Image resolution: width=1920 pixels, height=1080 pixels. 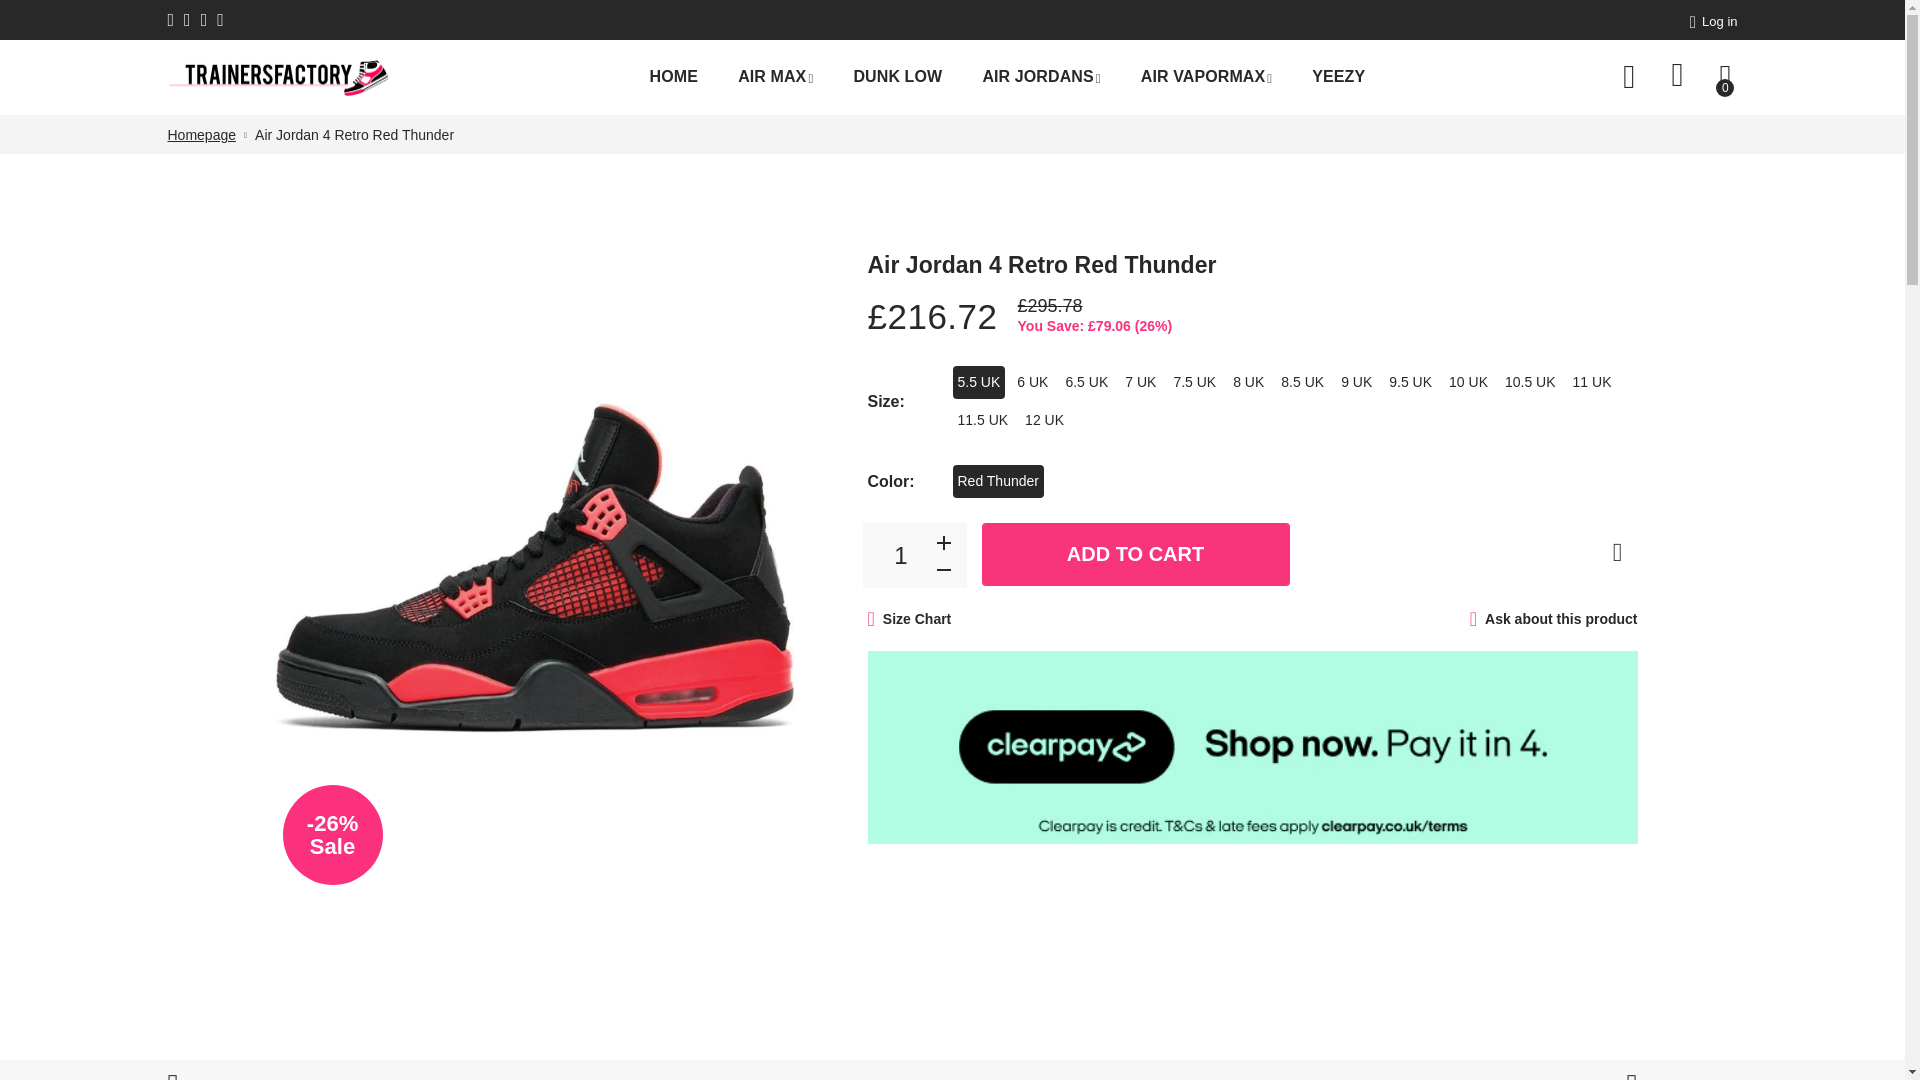 What do you see at coordinates (204, 20) in the screenshot?
I see `Trainers Factory on Instagram` at bounding box center [204, 20].